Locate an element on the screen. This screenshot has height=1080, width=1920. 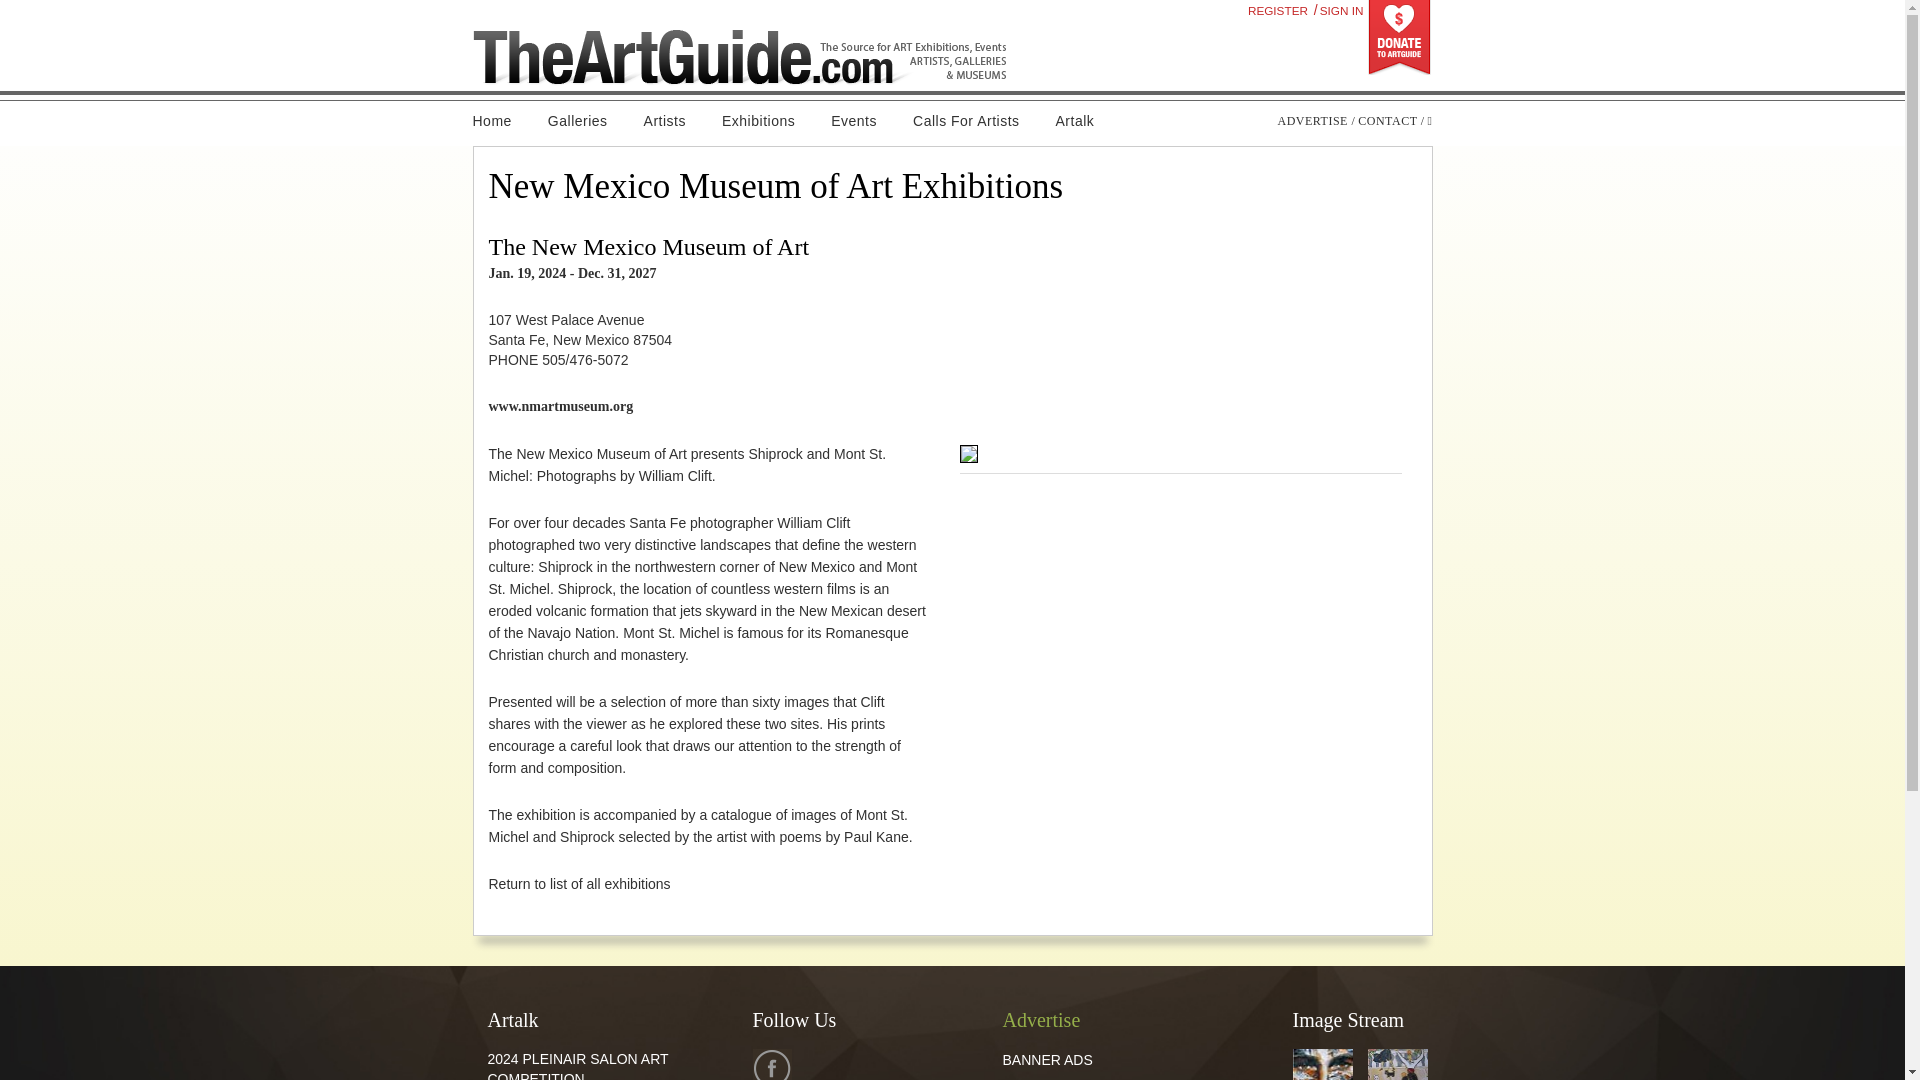
Calls For Artists is located at coordinates (966, 121).